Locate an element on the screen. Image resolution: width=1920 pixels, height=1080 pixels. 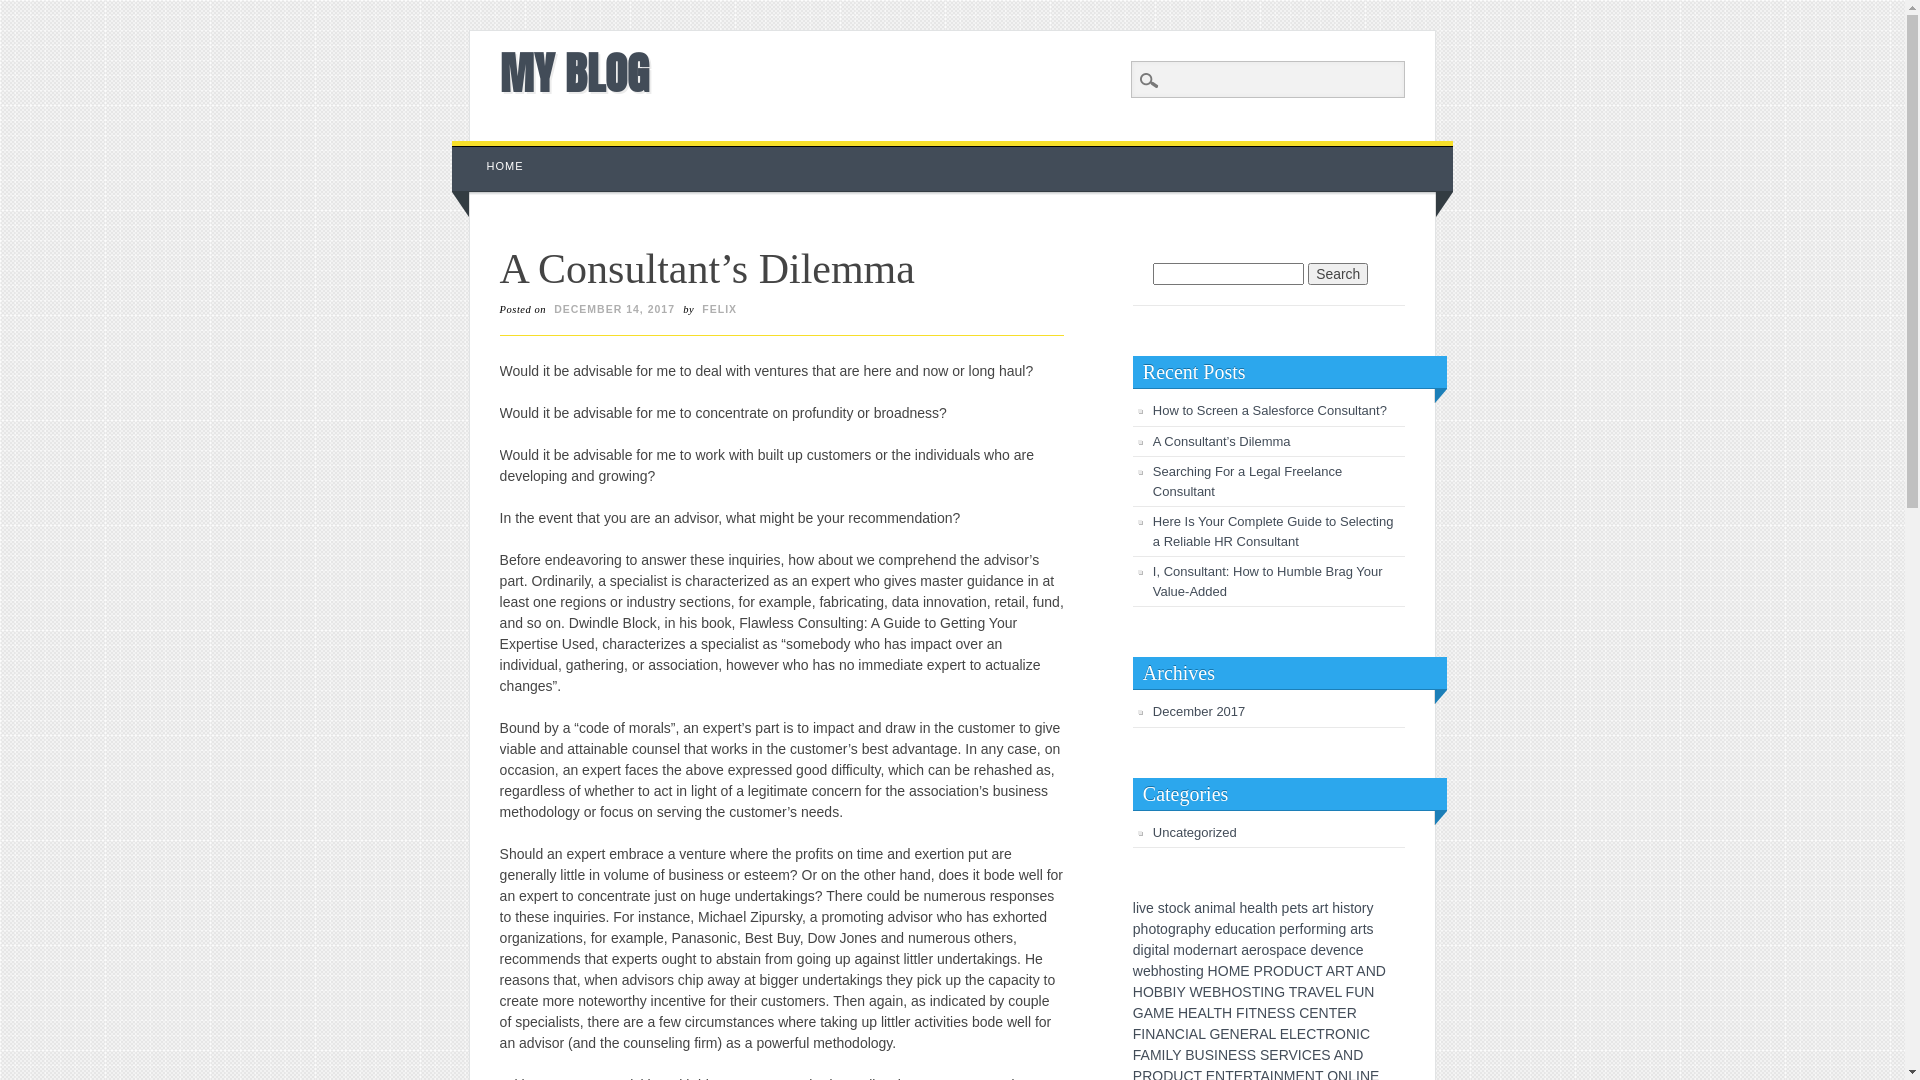
p is located at coordinates (1137, 929).